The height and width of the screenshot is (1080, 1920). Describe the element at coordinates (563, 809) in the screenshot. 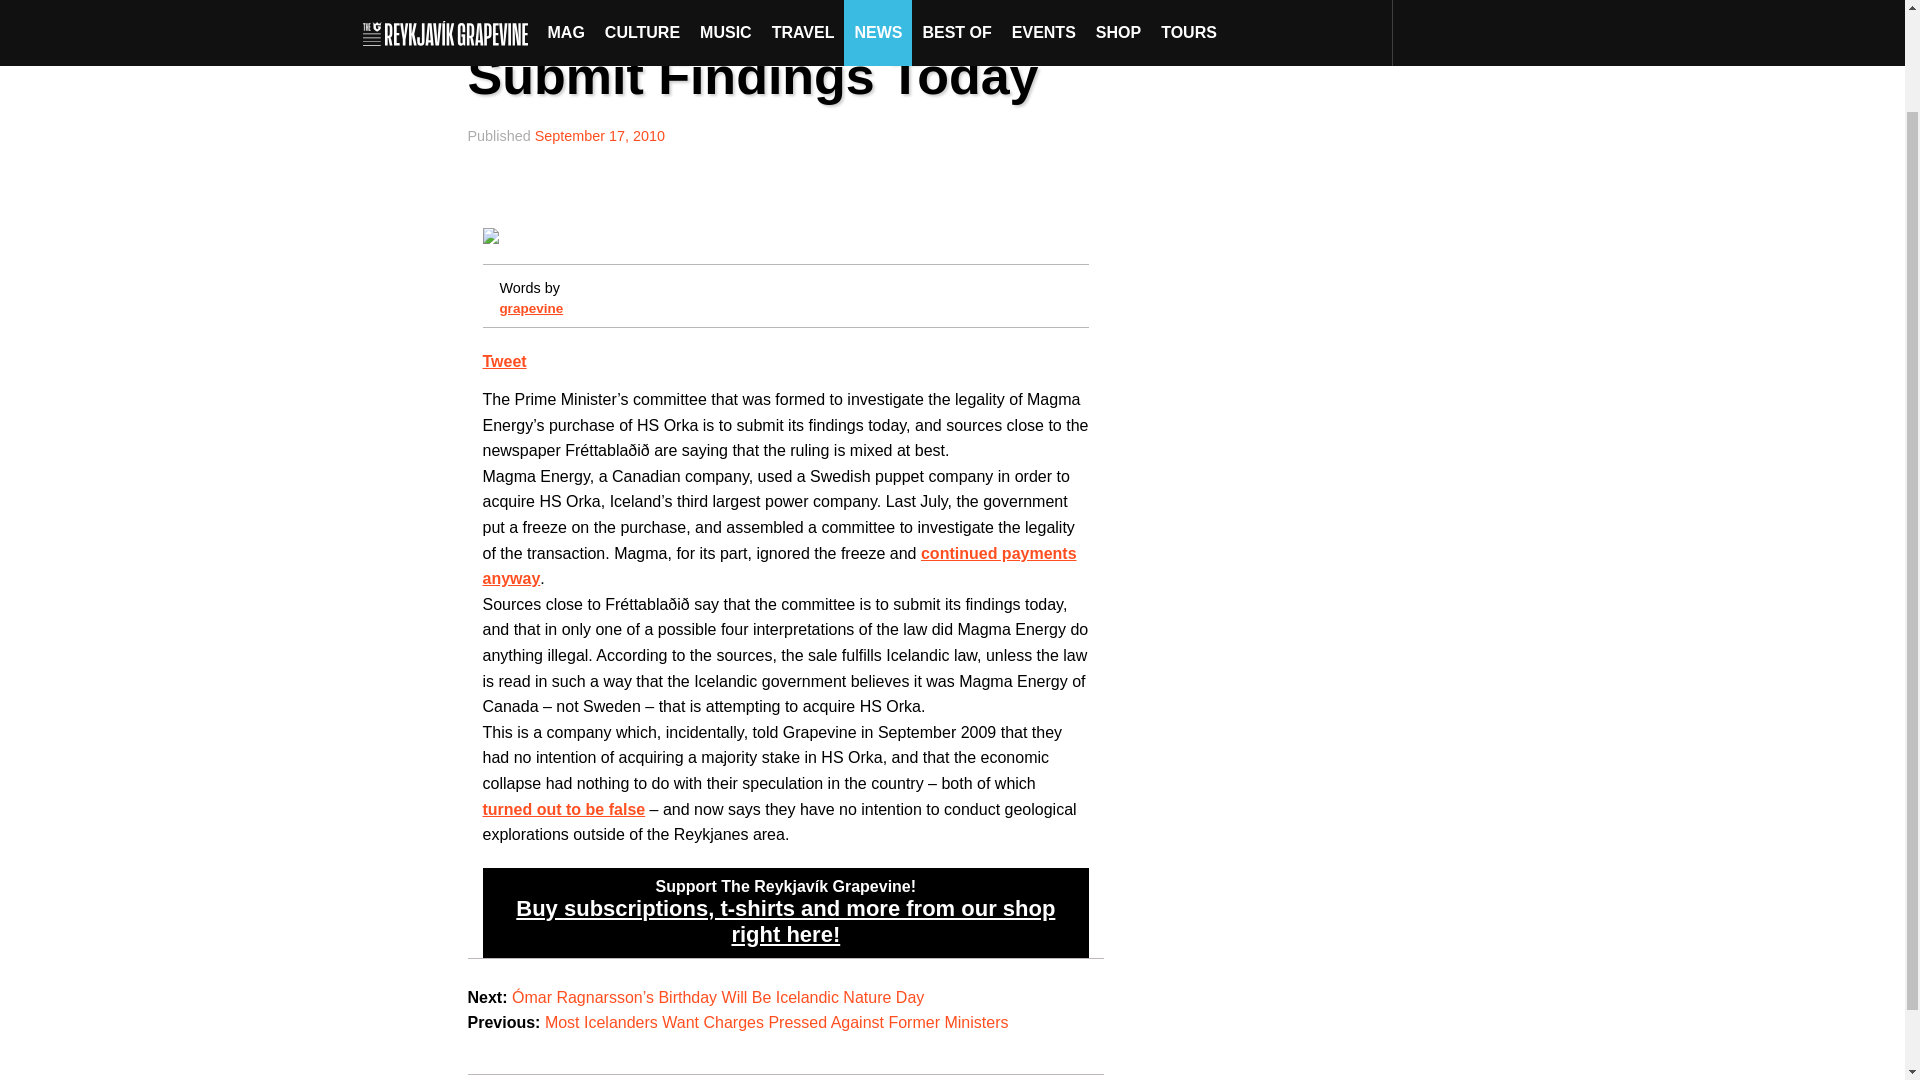

I see `turned out to be false` at that location.